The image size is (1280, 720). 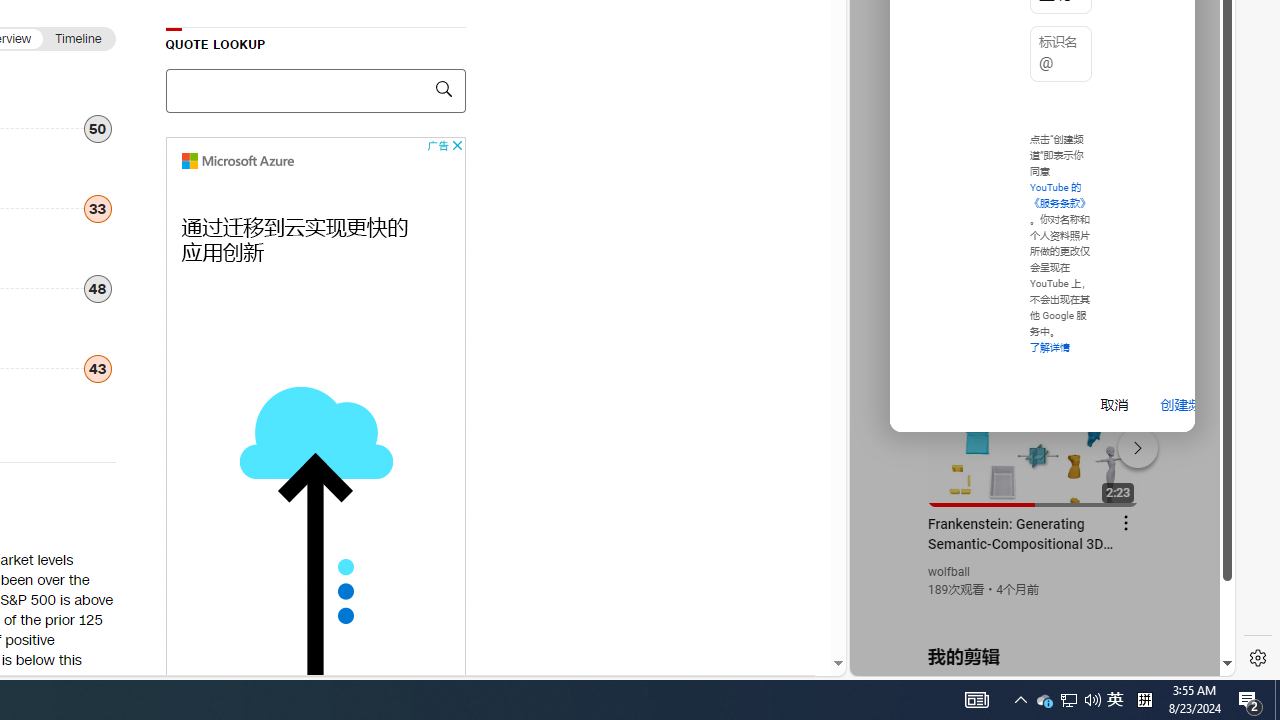 What do you see at coordinates (888, 432) in the screenshot?
I see `Global web icon` at bounding box center [888, 432].